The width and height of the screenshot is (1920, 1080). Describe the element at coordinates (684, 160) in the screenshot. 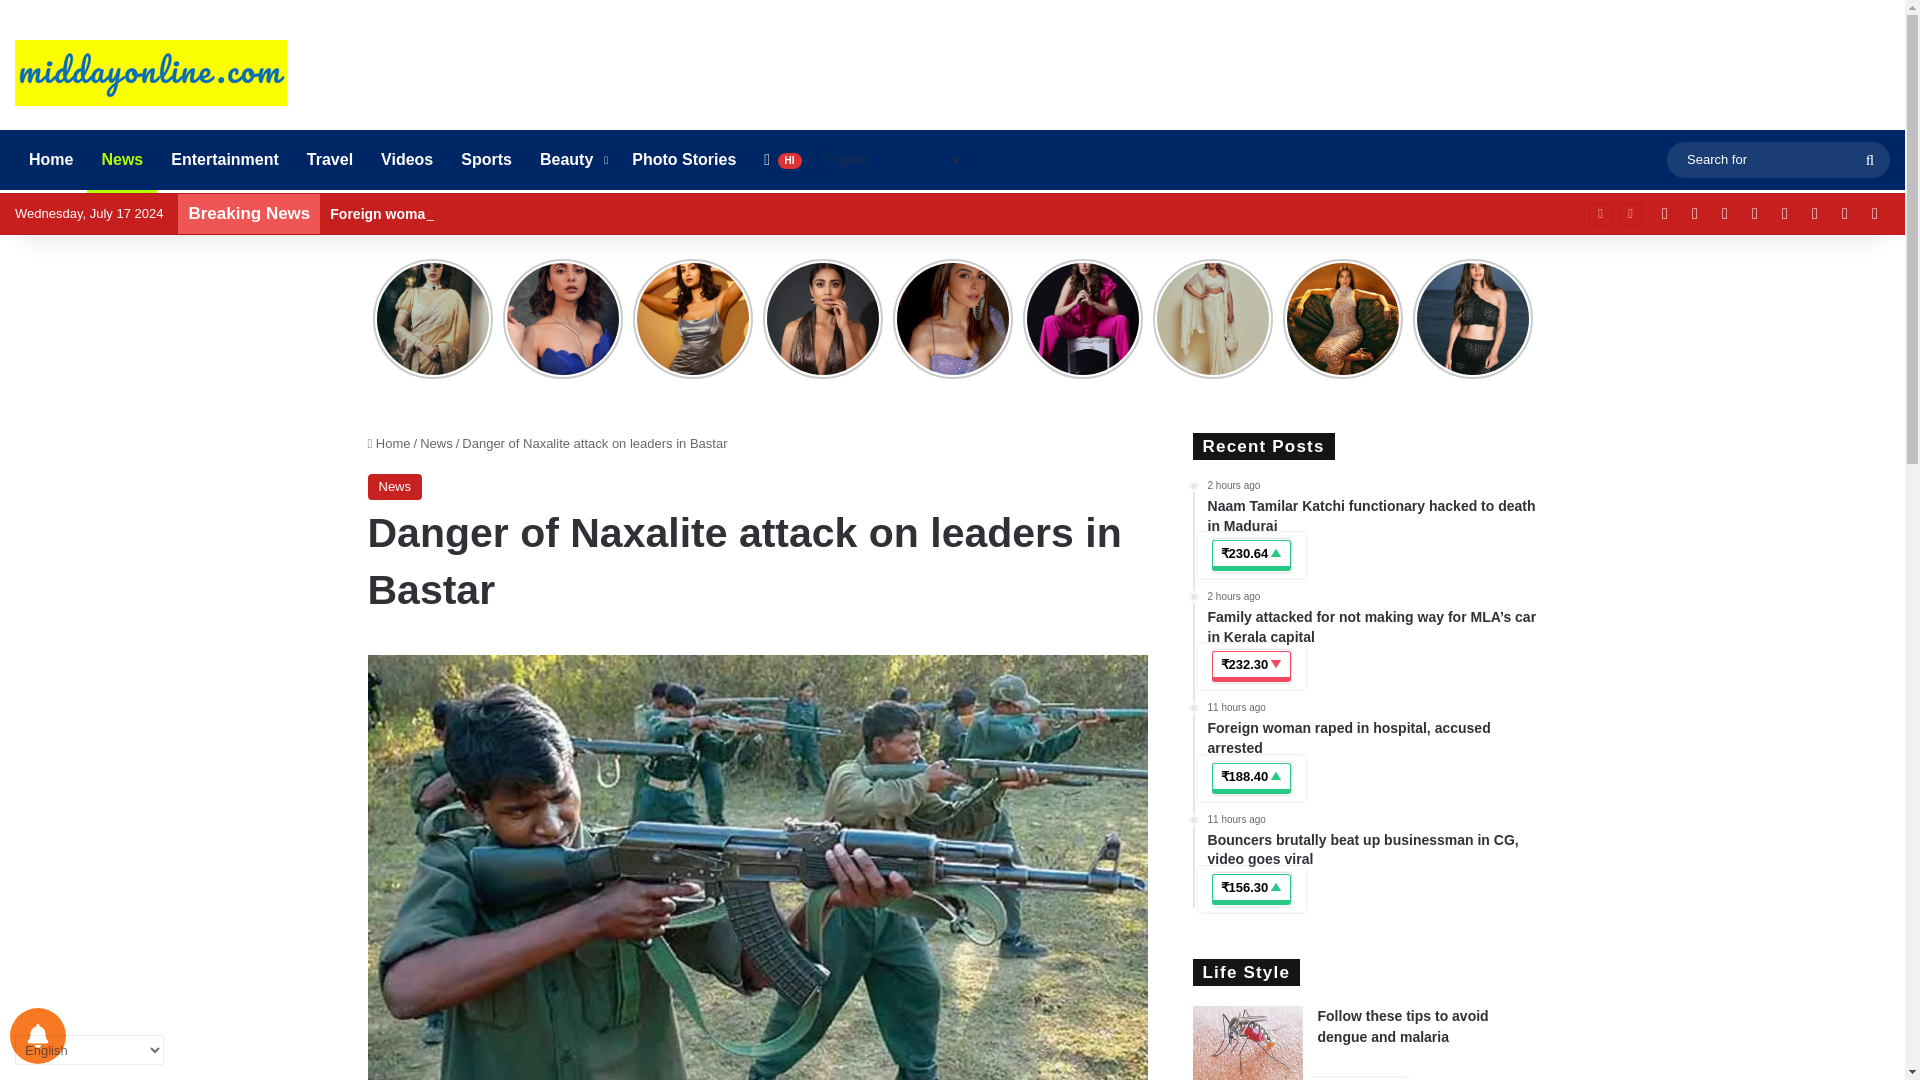

I see `Photo Stories` at that location.